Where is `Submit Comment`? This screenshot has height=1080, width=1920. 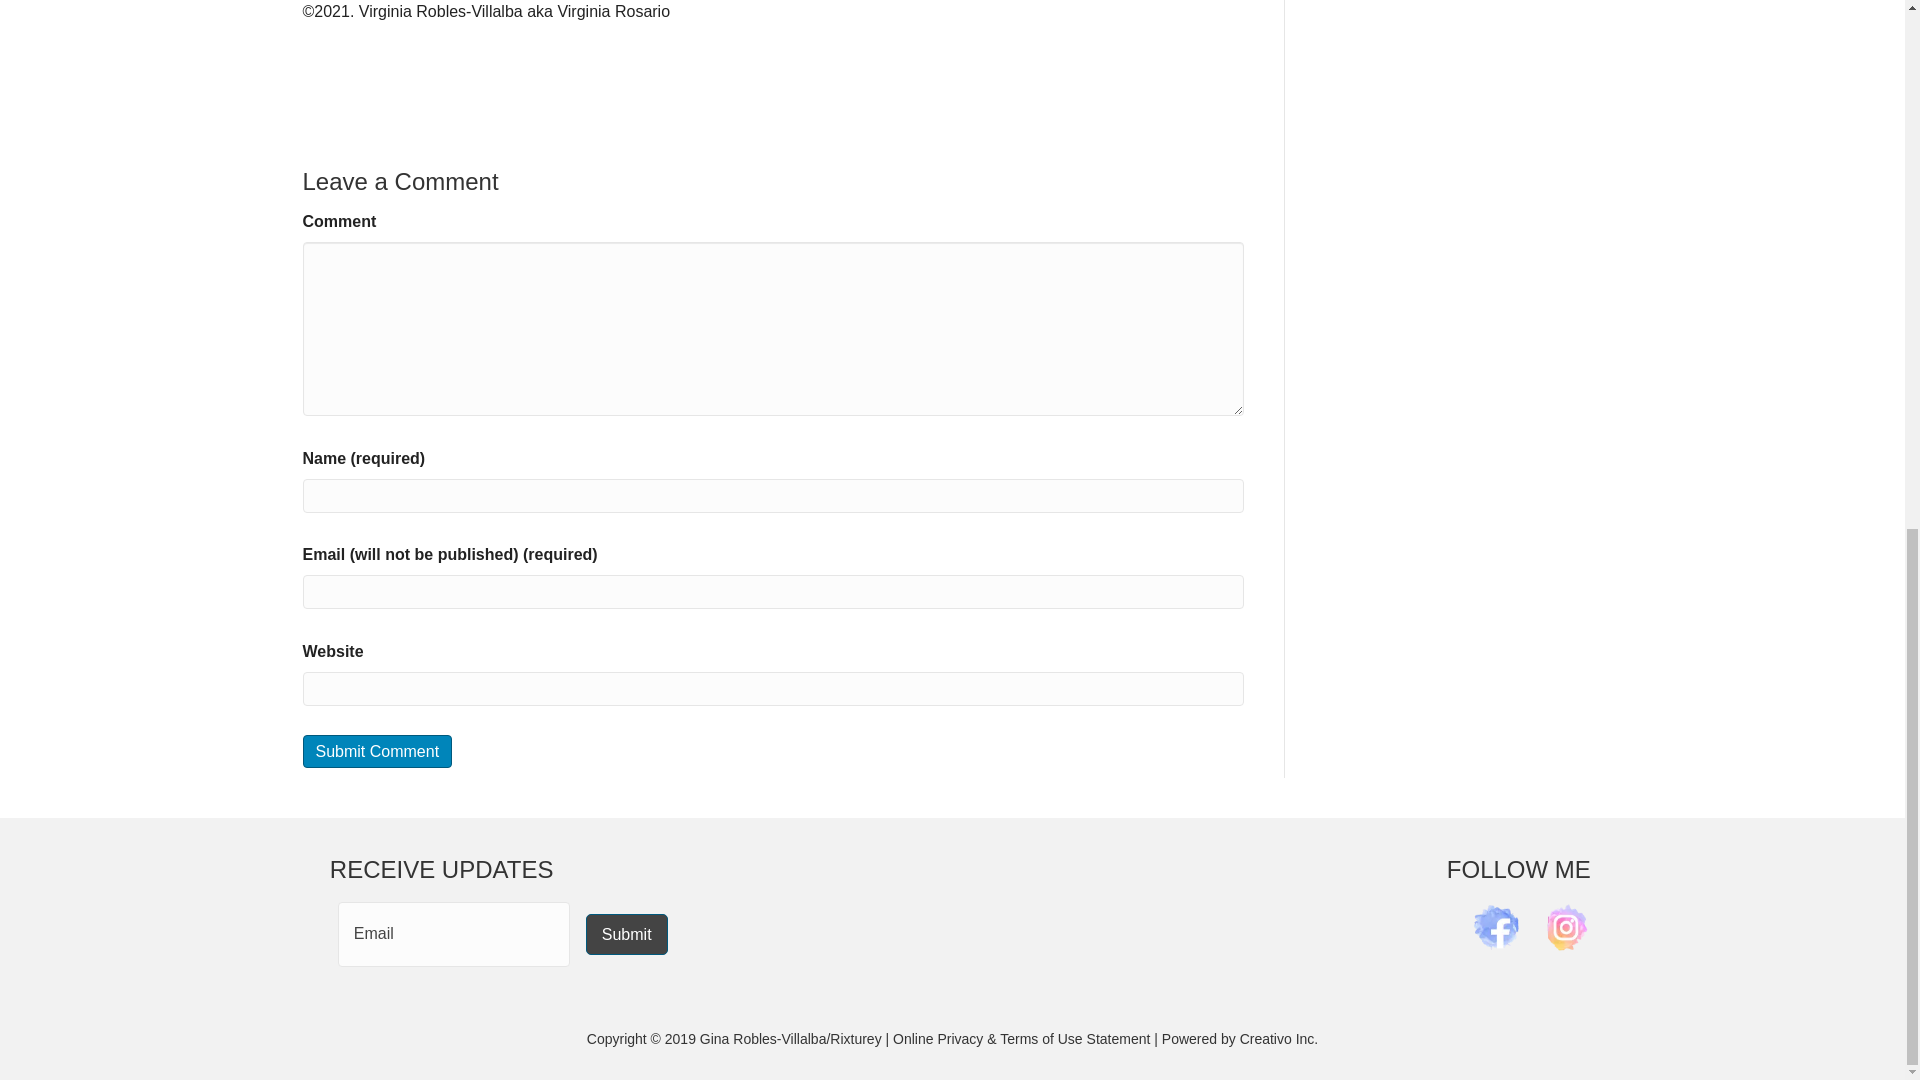 Submit Comment is located at coordinates (376, 751).